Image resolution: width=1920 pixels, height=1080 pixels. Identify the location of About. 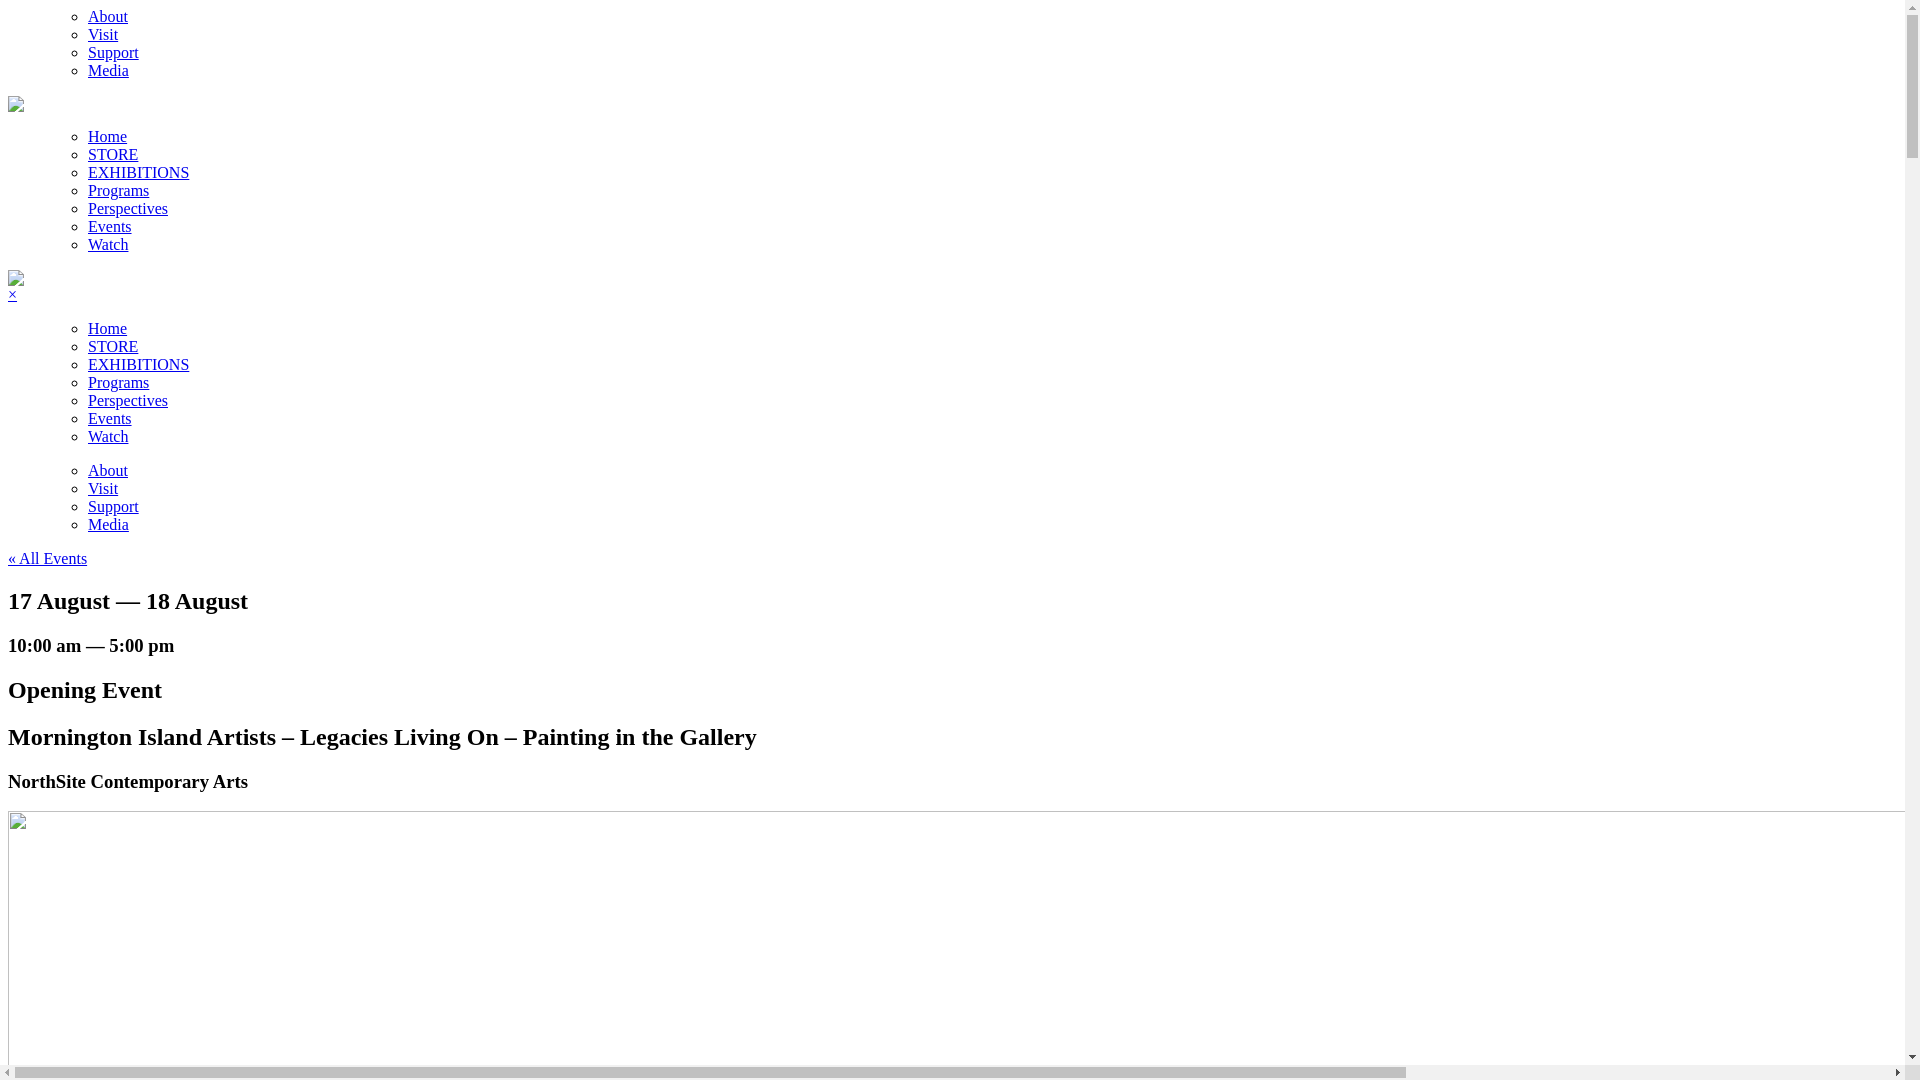
(108, 16).